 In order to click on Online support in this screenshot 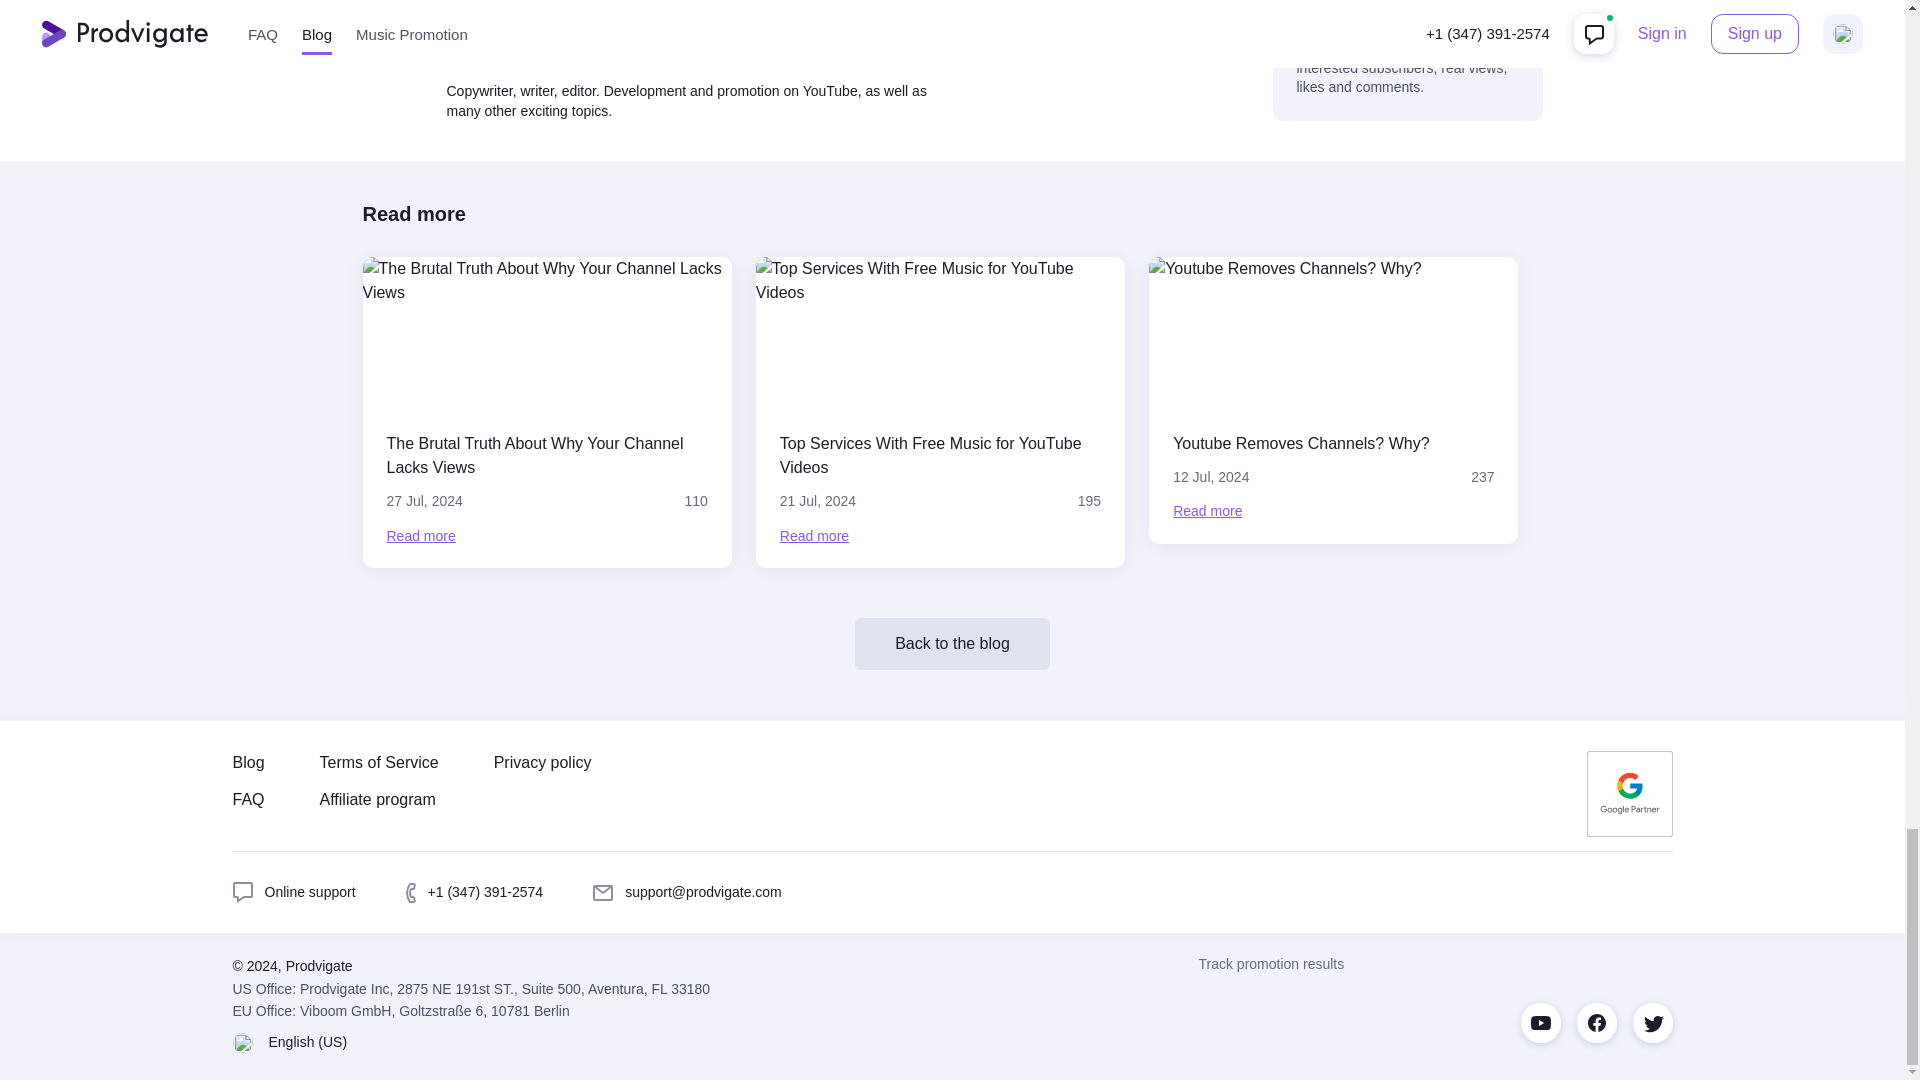, I will do `click(952, 643)`.